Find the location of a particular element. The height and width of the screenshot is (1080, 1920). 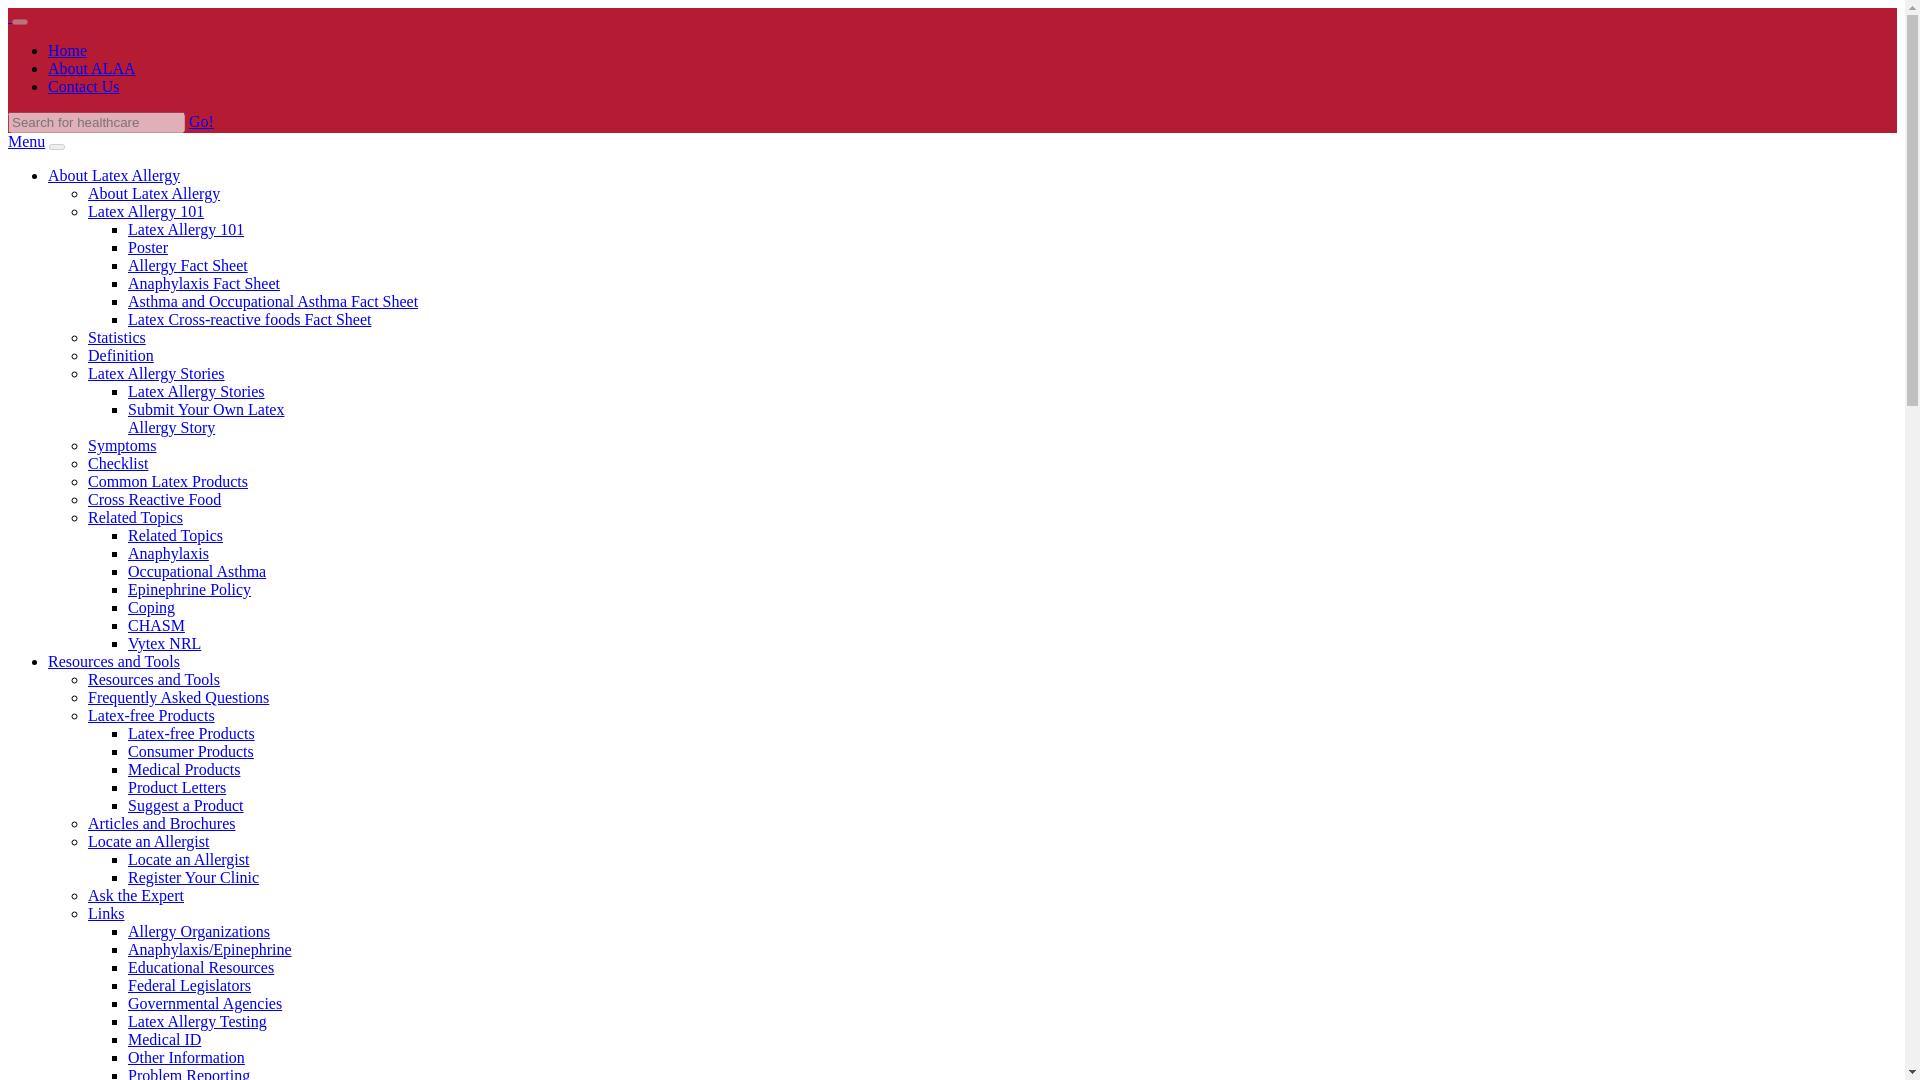

About ALAA is located at coordinates (92, 68).